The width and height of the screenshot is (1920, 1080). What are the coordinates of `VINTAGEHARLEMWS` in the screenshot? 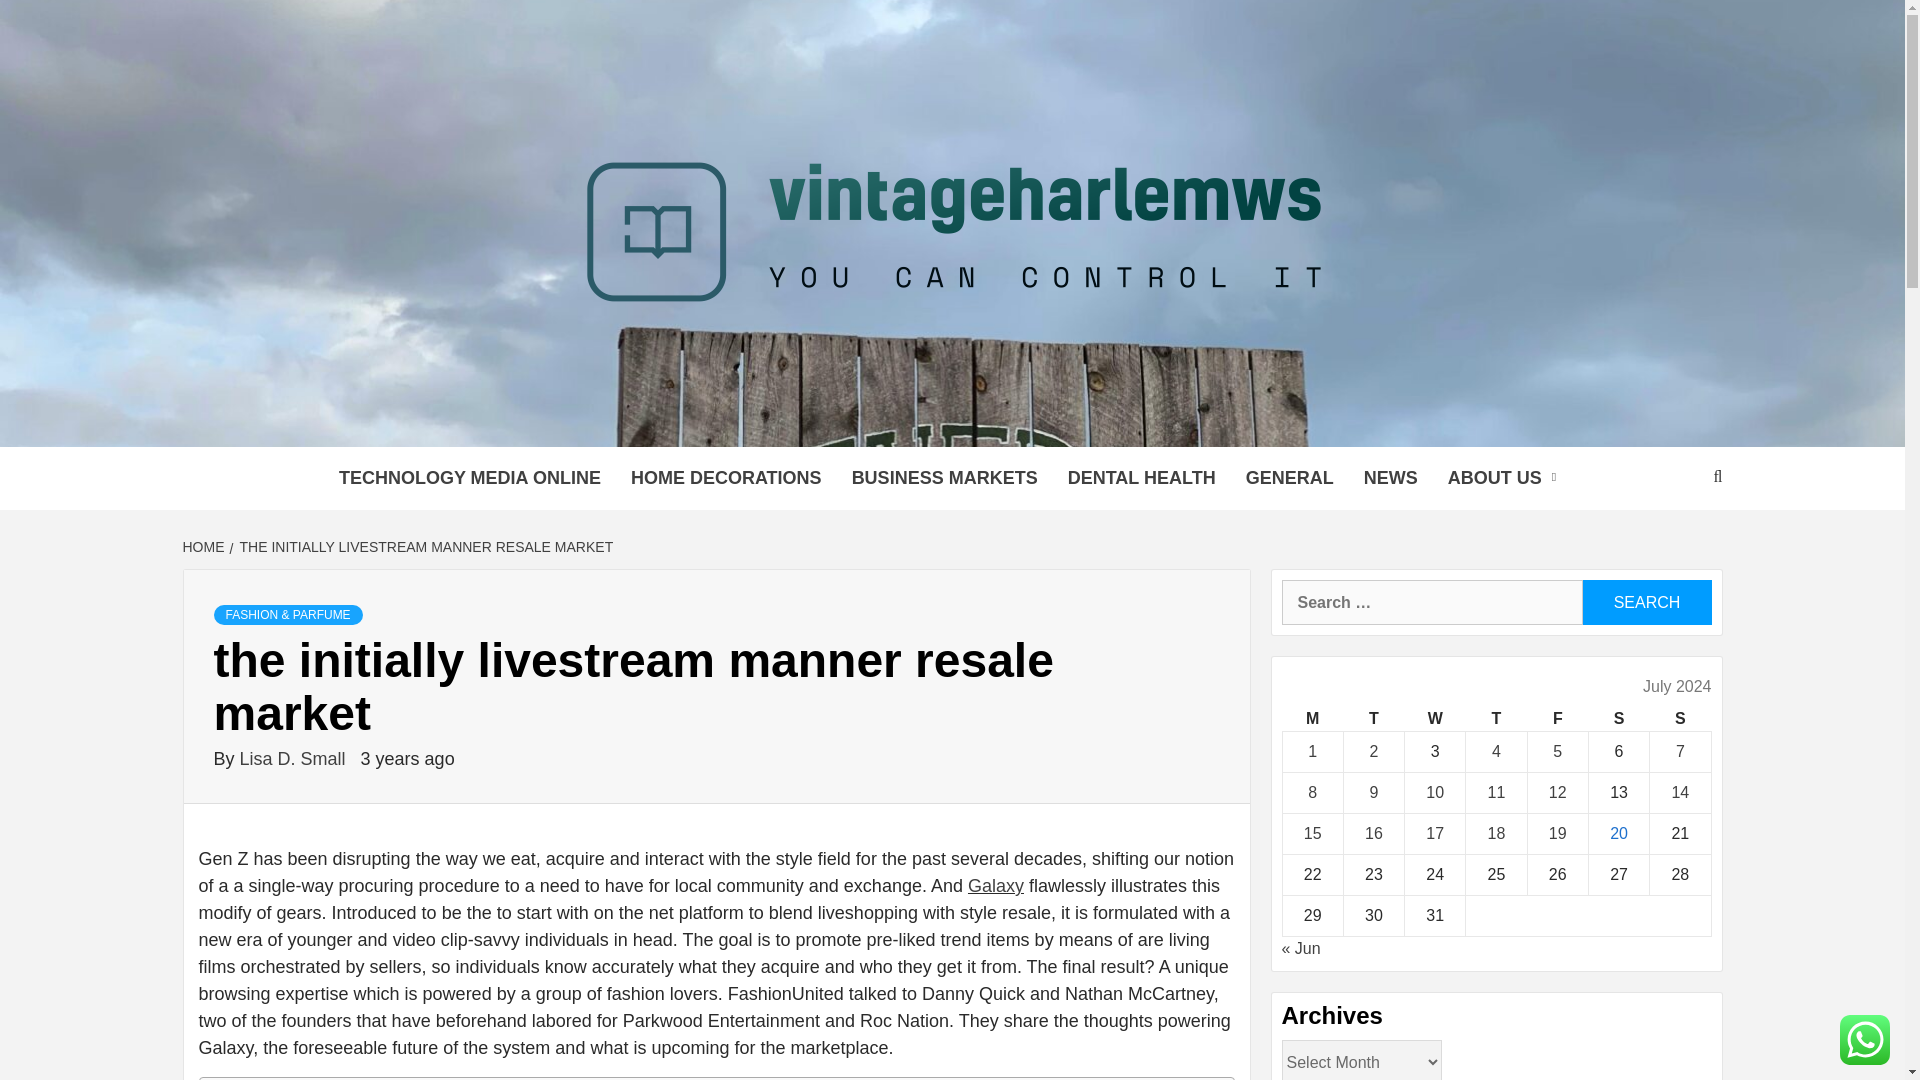 It's located at (700, 422).